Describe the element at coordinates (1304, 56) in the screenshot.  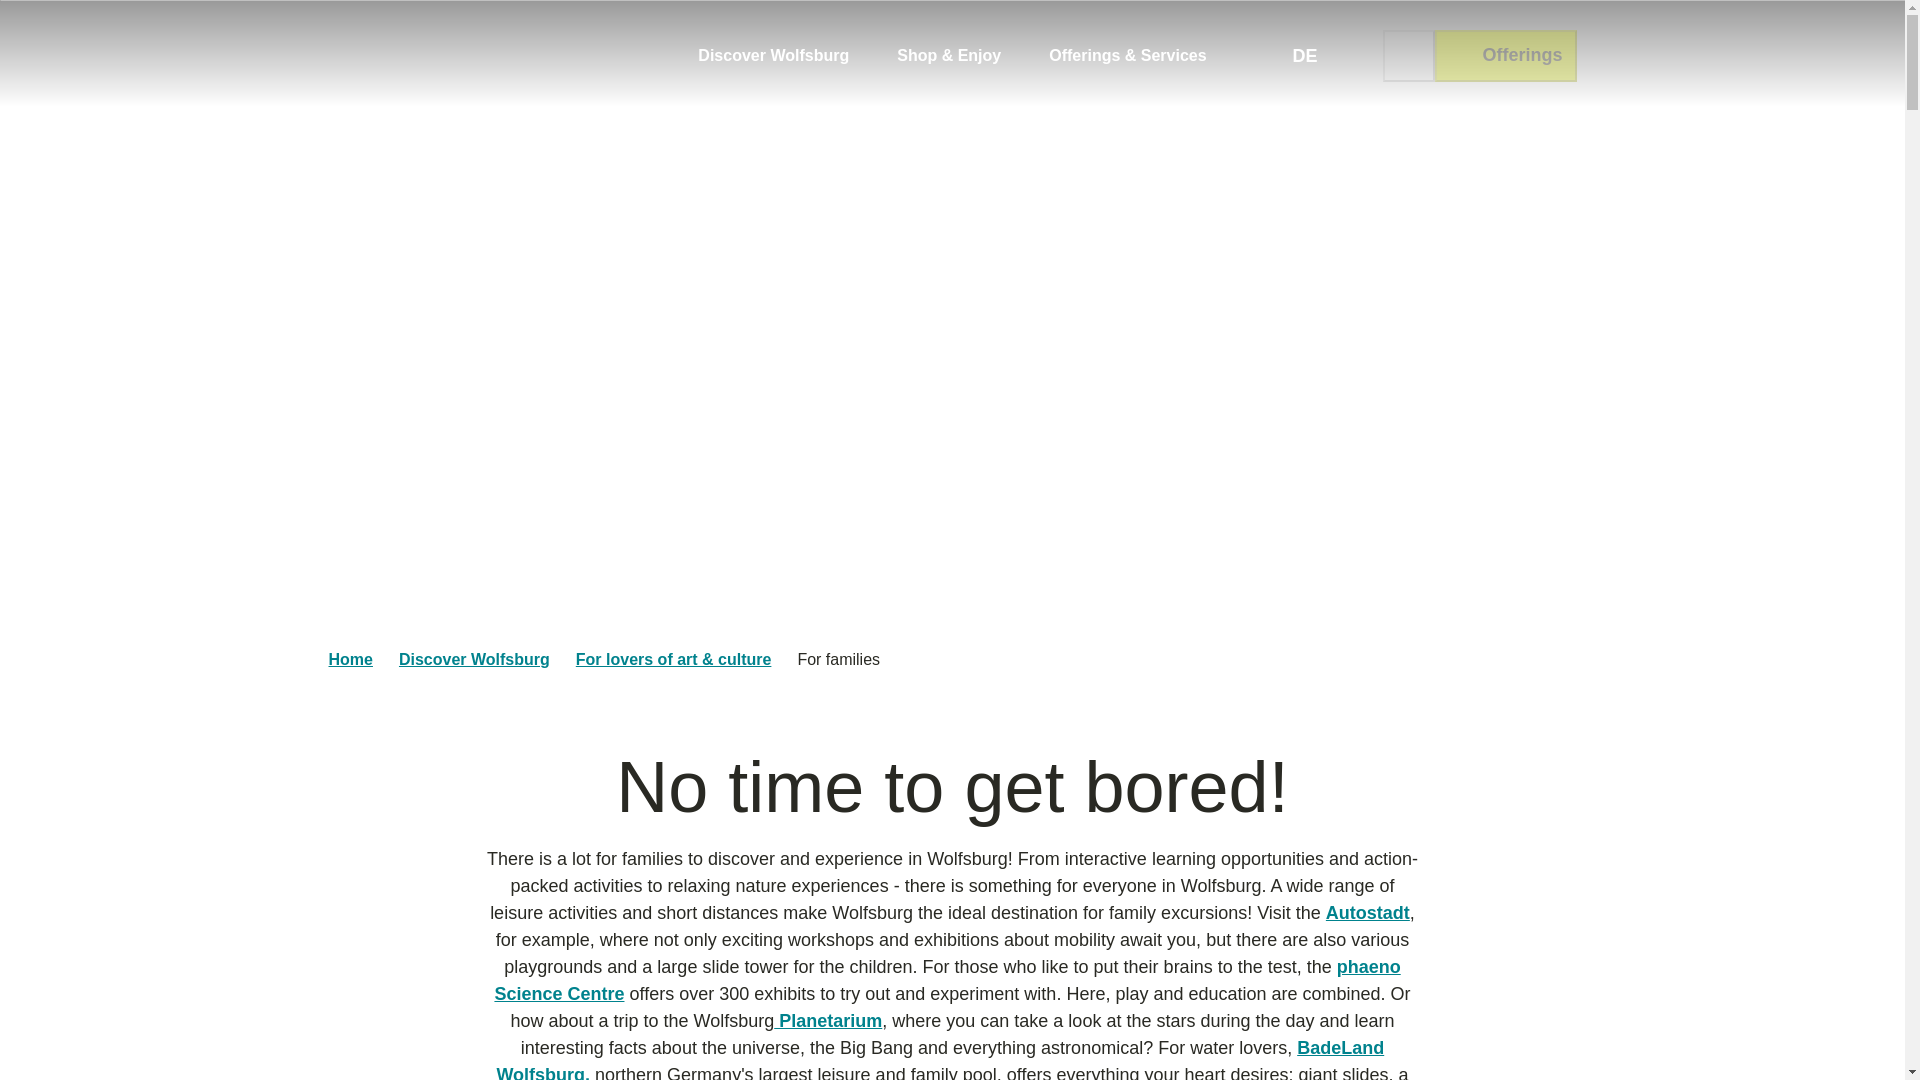
I see `Deutsch` at that location.